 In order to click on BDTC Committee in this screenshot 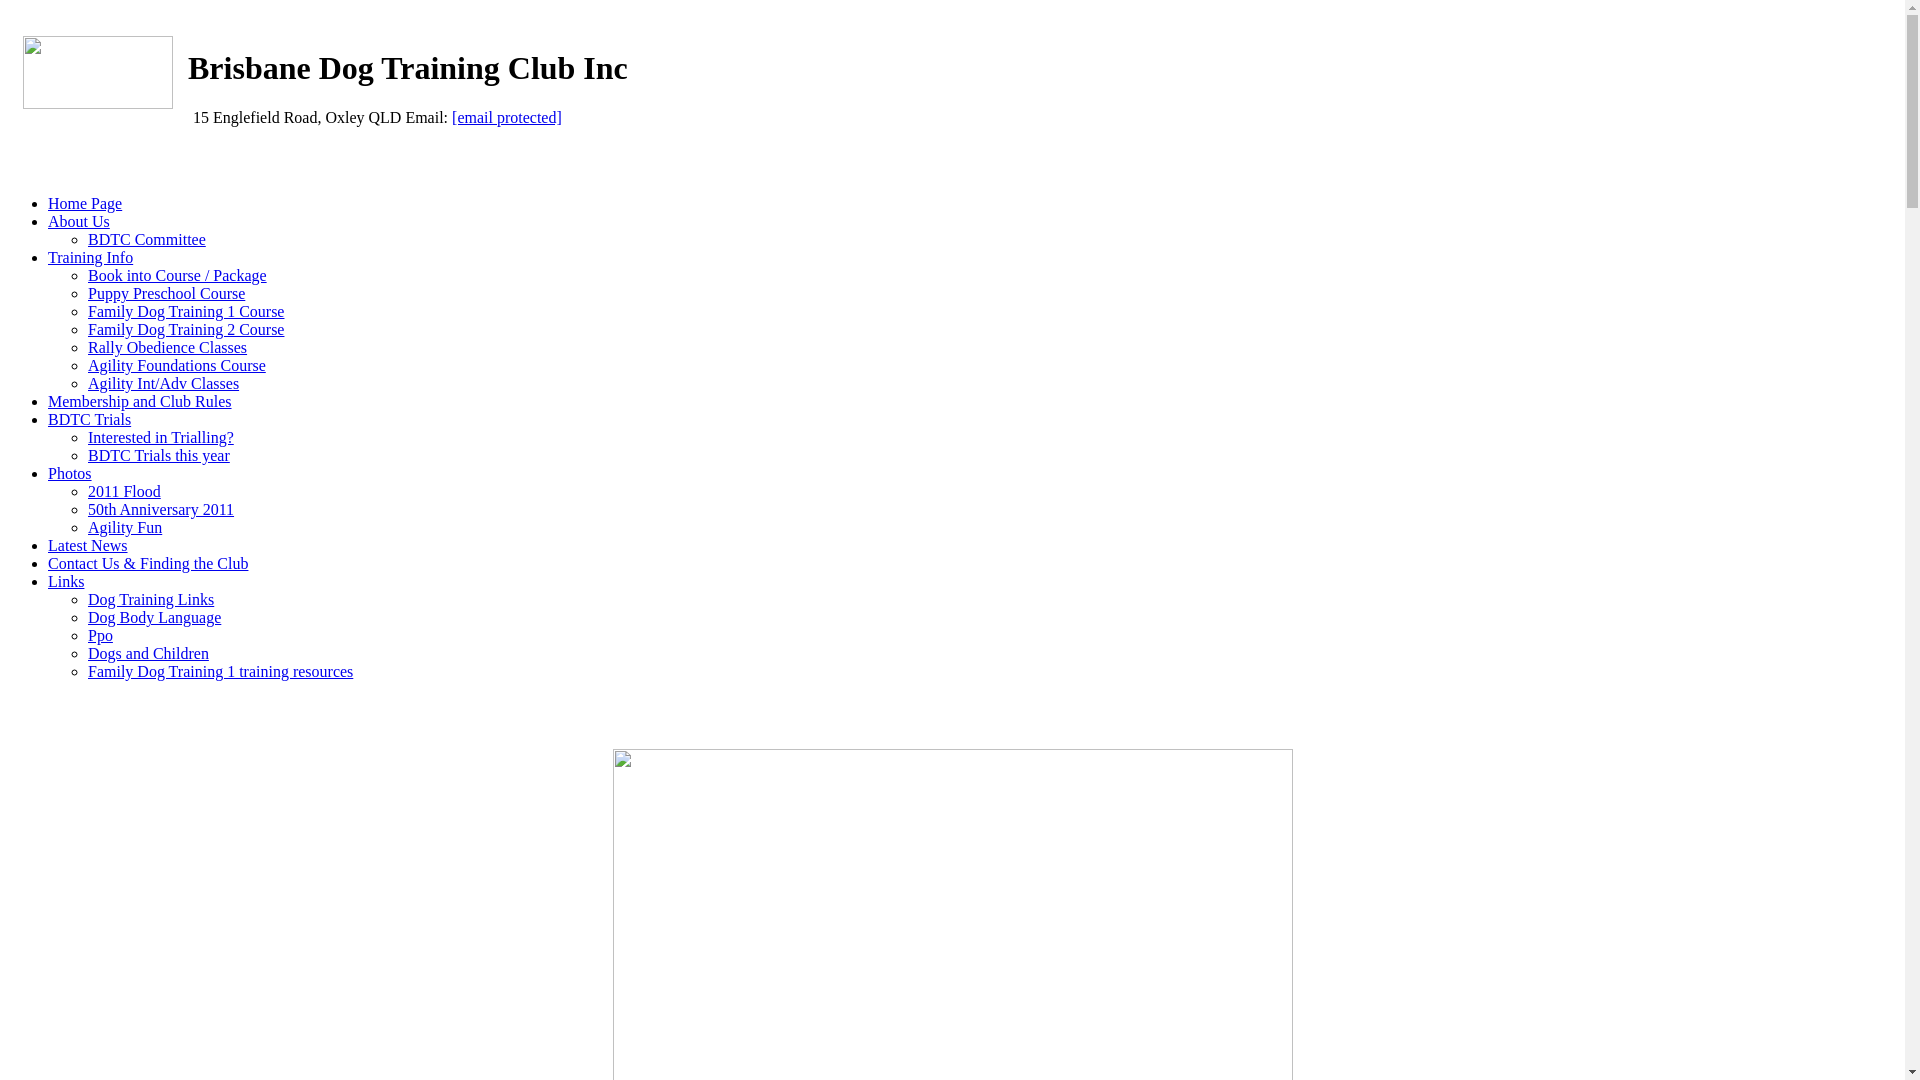, I will do `click(147, 240)`.